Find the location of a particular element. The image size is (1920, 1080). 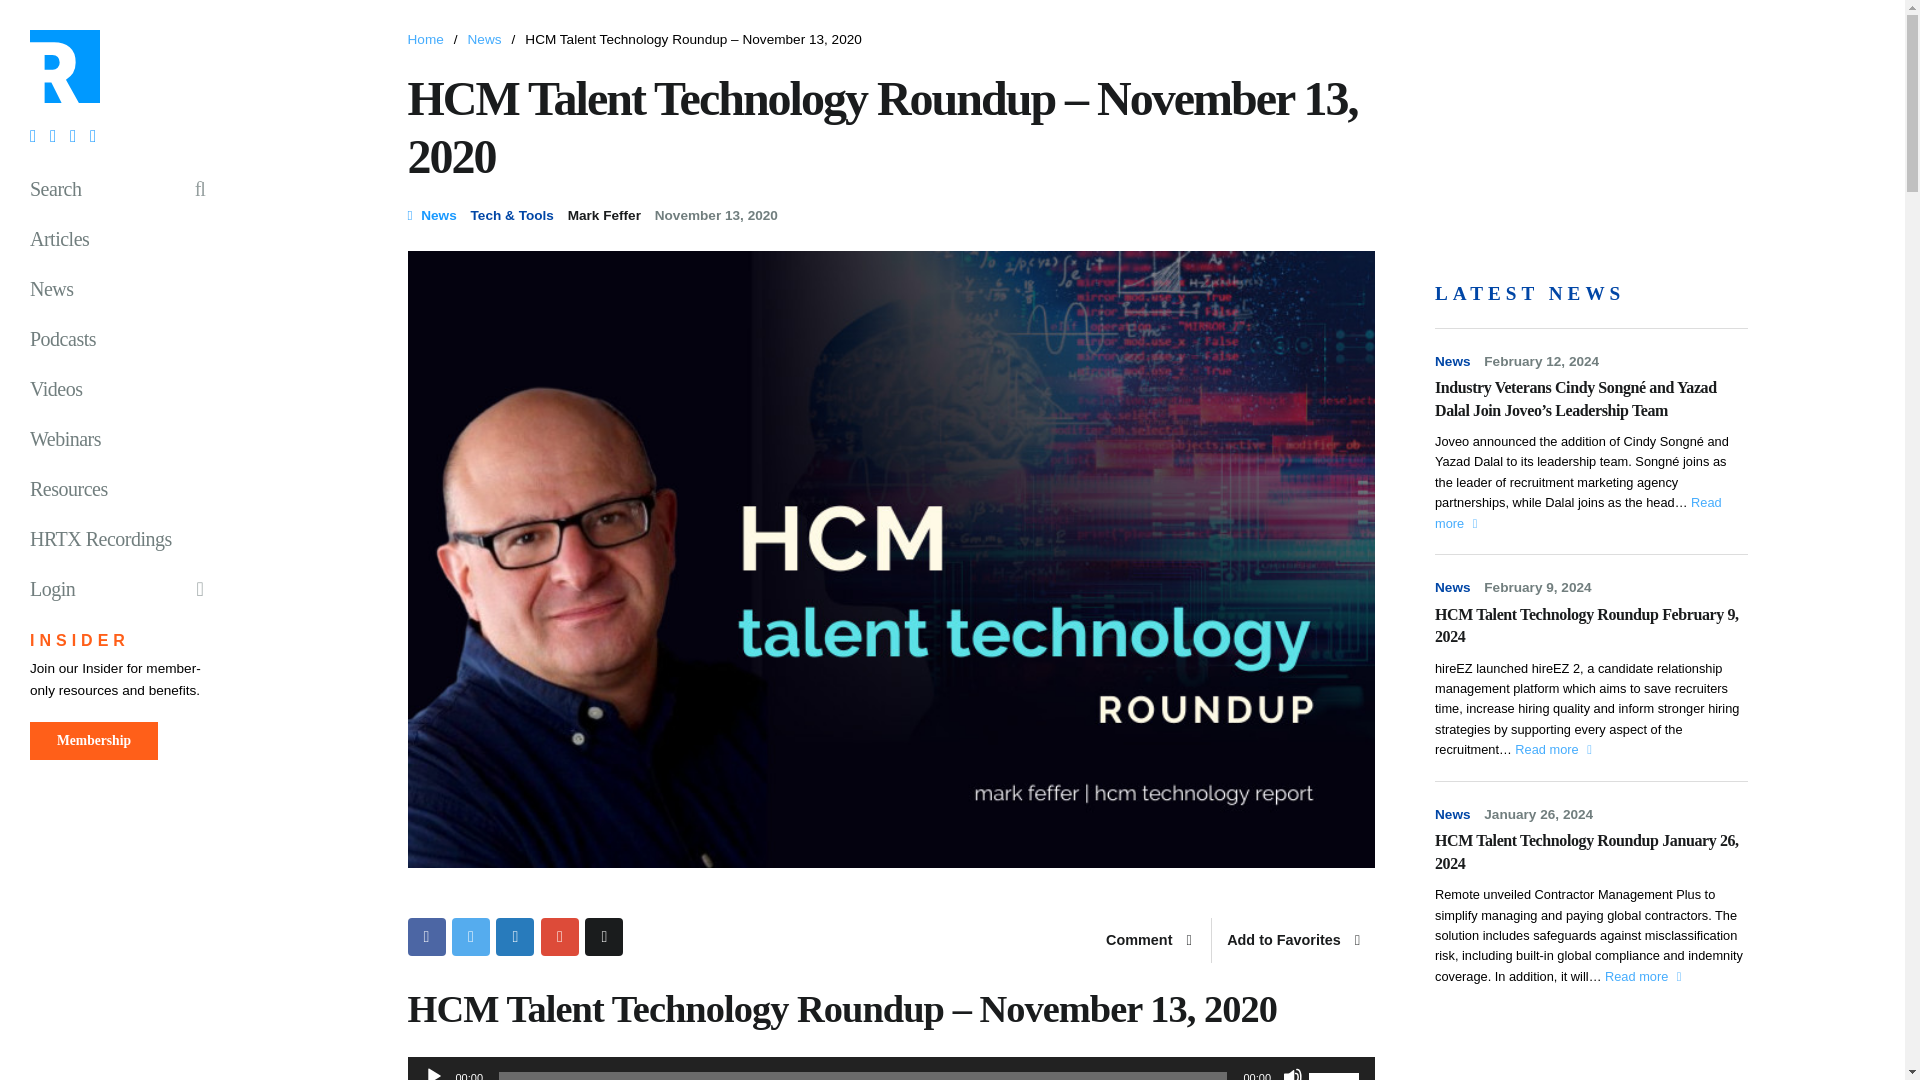

Comment is located at coordinates (1148, 941).